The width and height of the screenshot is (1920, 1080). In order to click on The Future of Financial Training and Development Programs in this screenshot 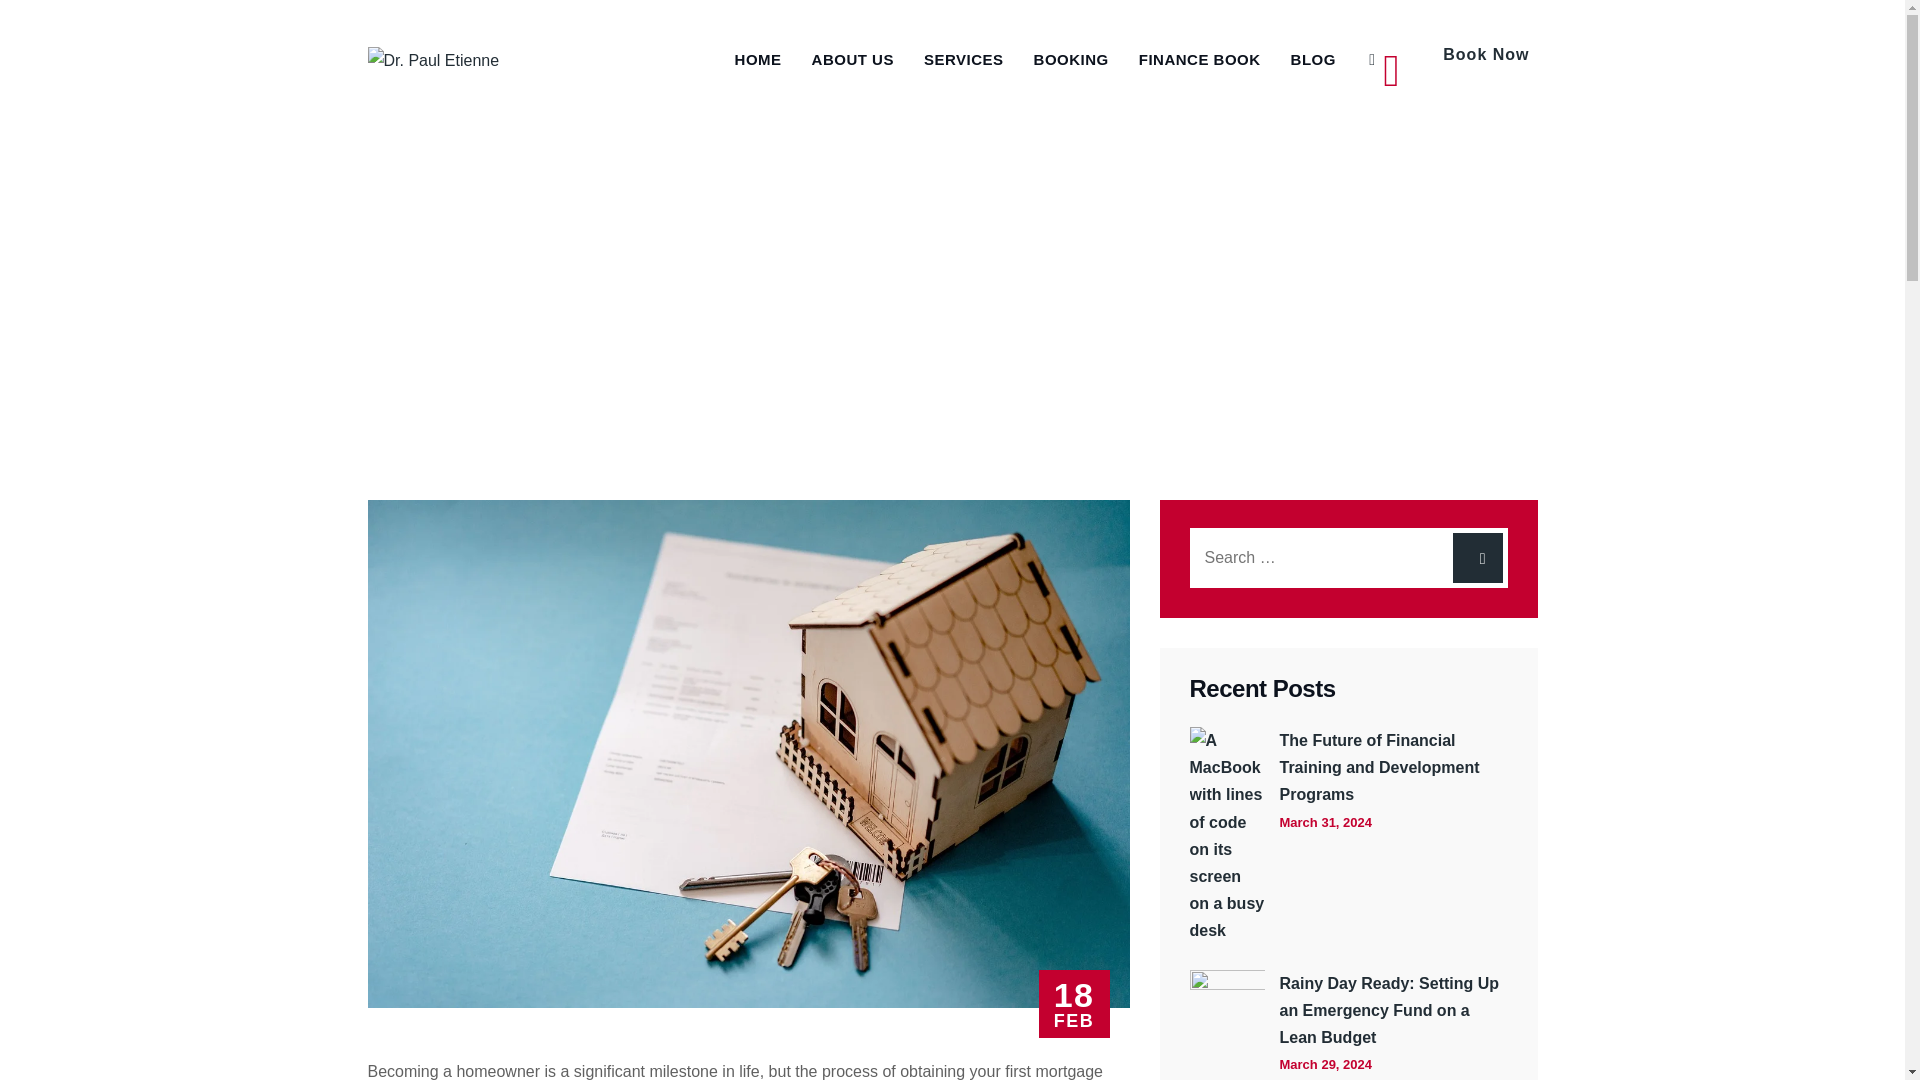, I will do `click(1394, 767)`.